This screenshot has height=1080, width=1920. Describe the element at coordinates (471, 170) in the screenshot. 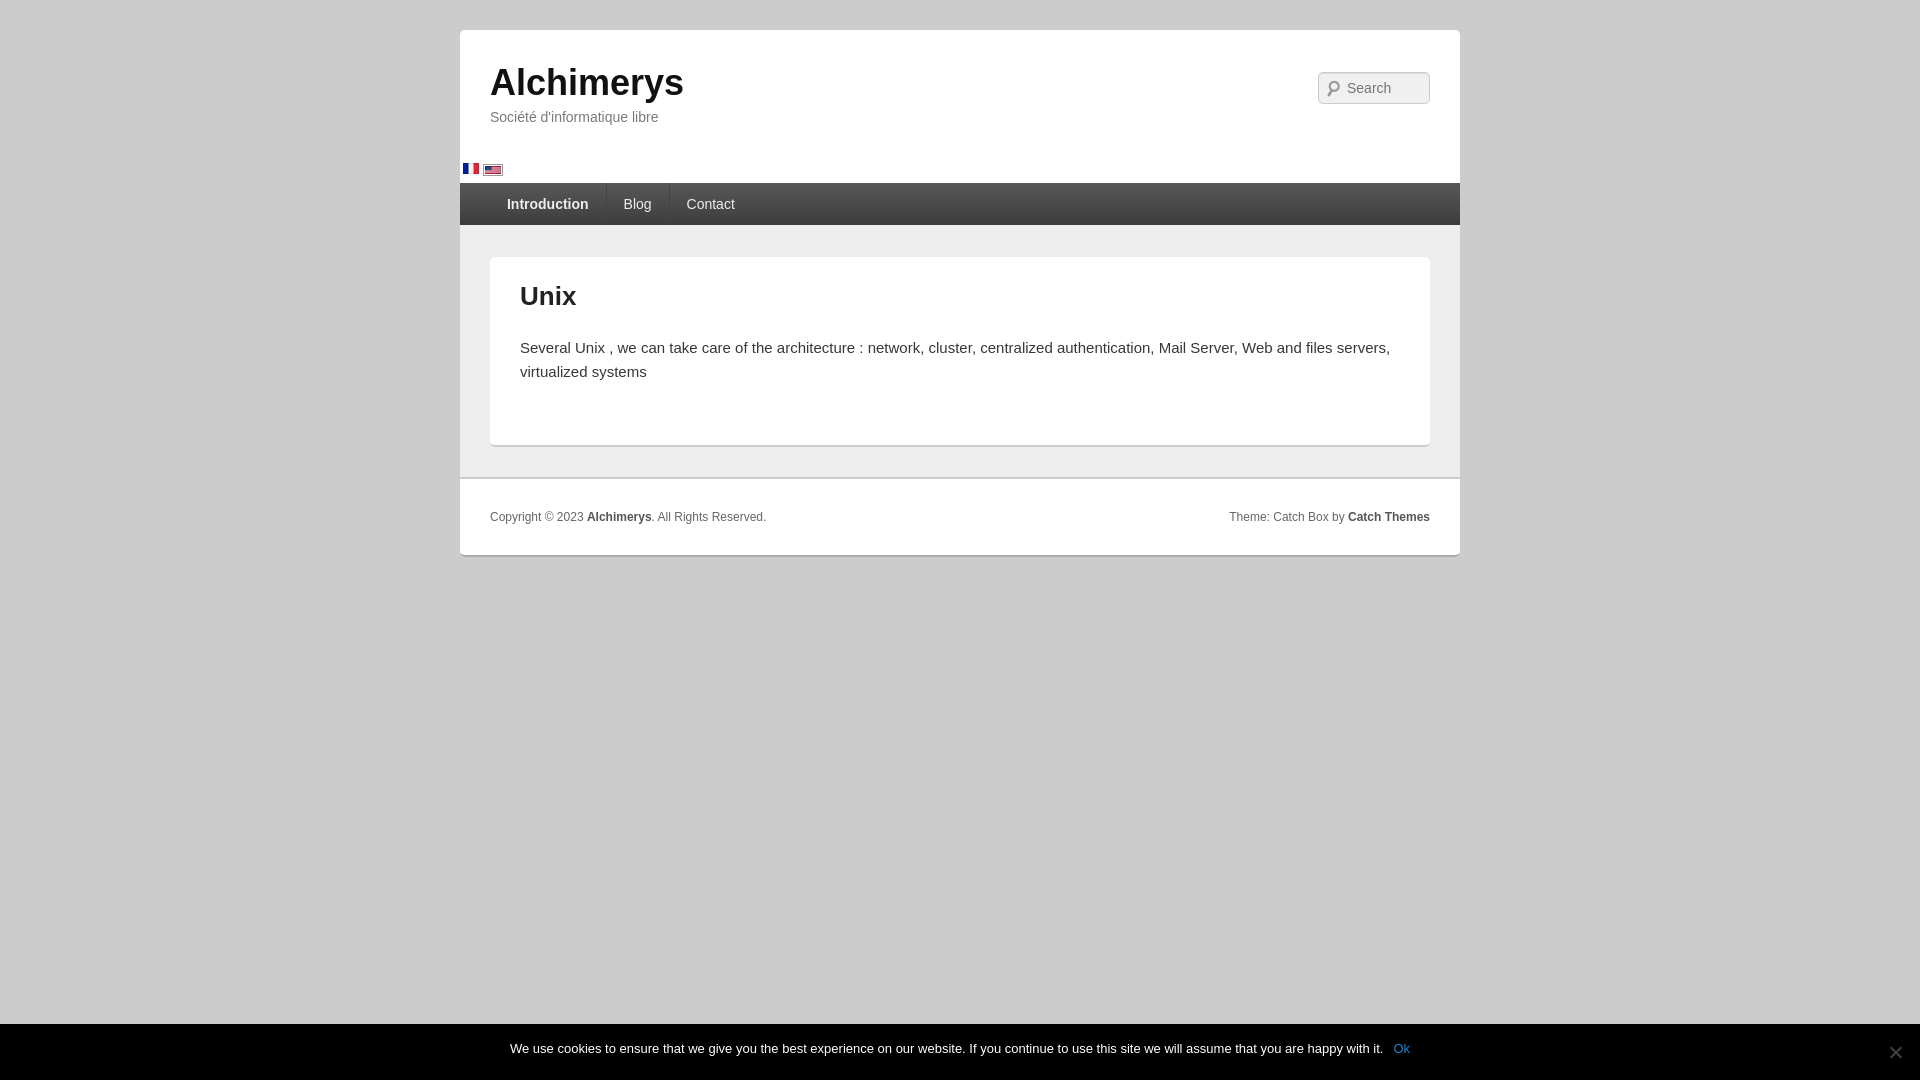

I see `fr_FR` at that location.